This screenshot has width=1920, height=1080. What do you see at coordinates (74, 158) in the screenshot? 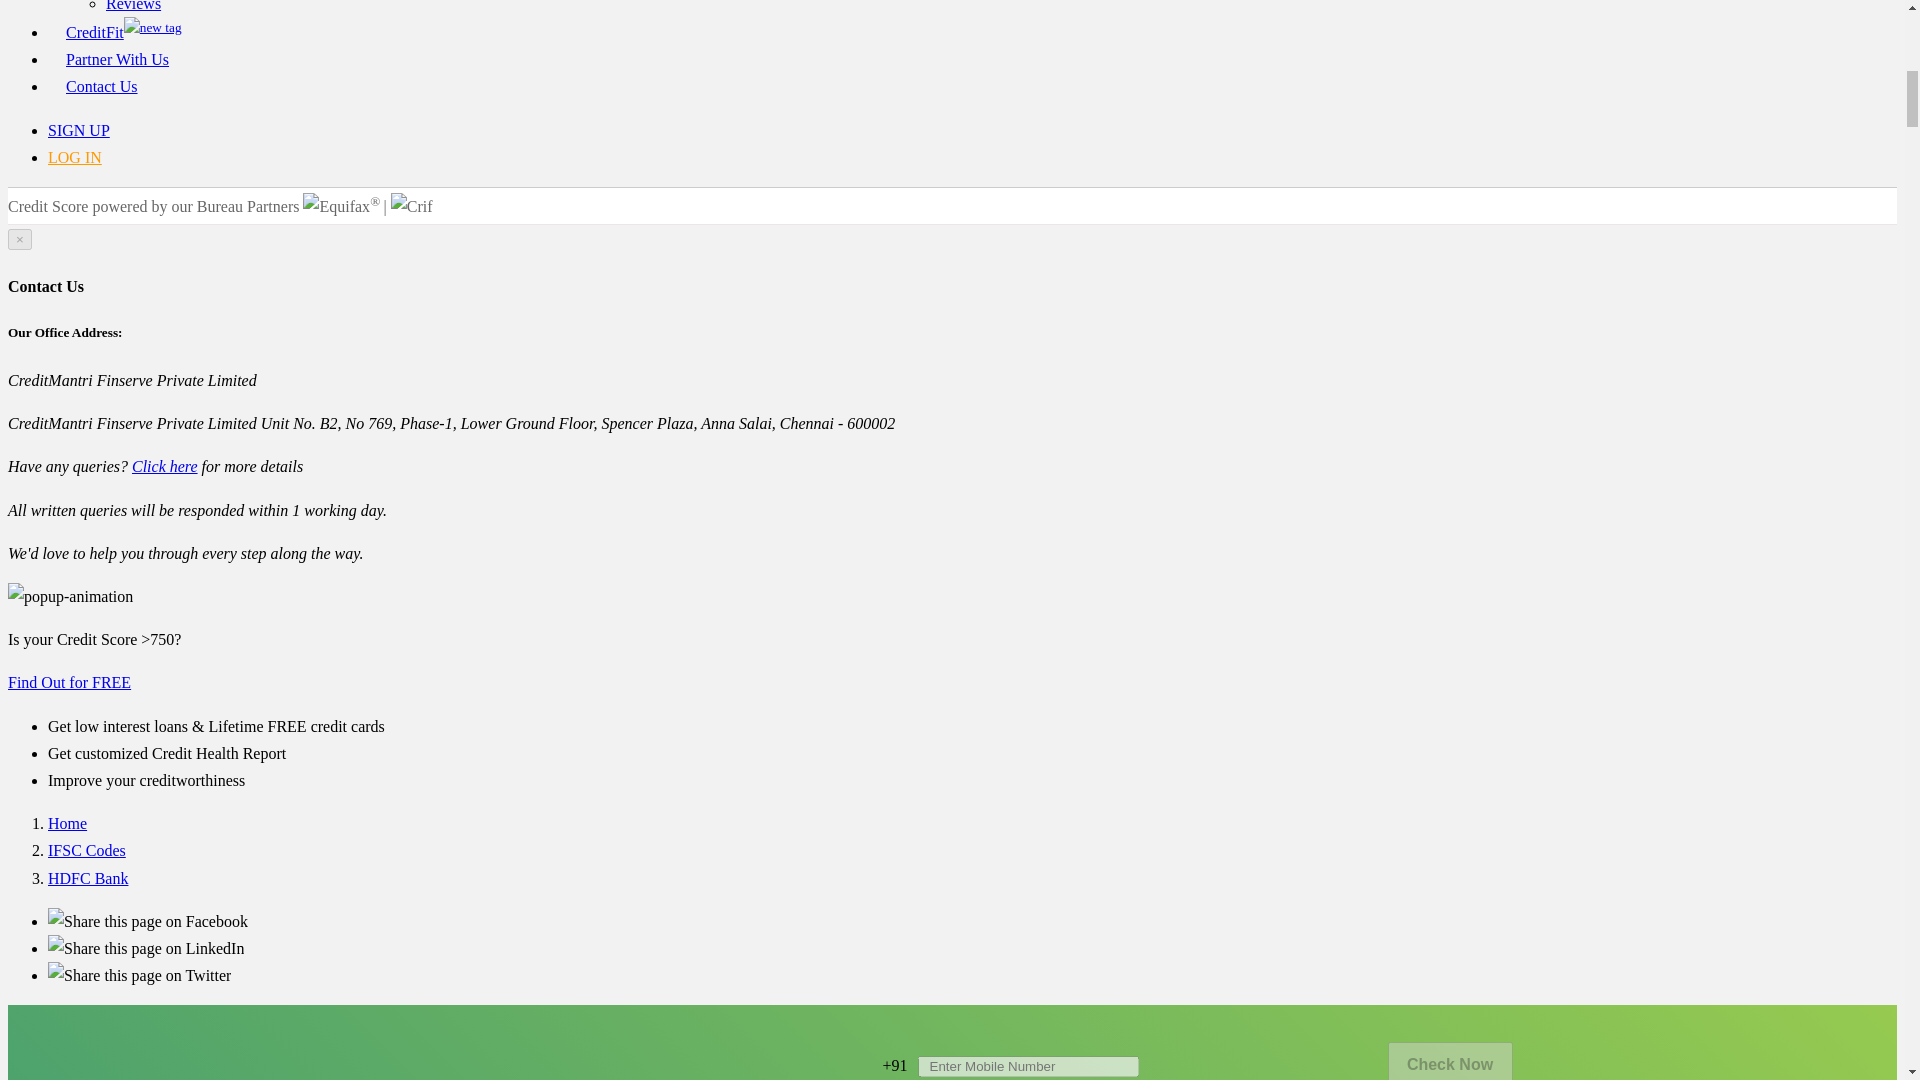
I see `LOG IN` at bounding box center [74, 158].